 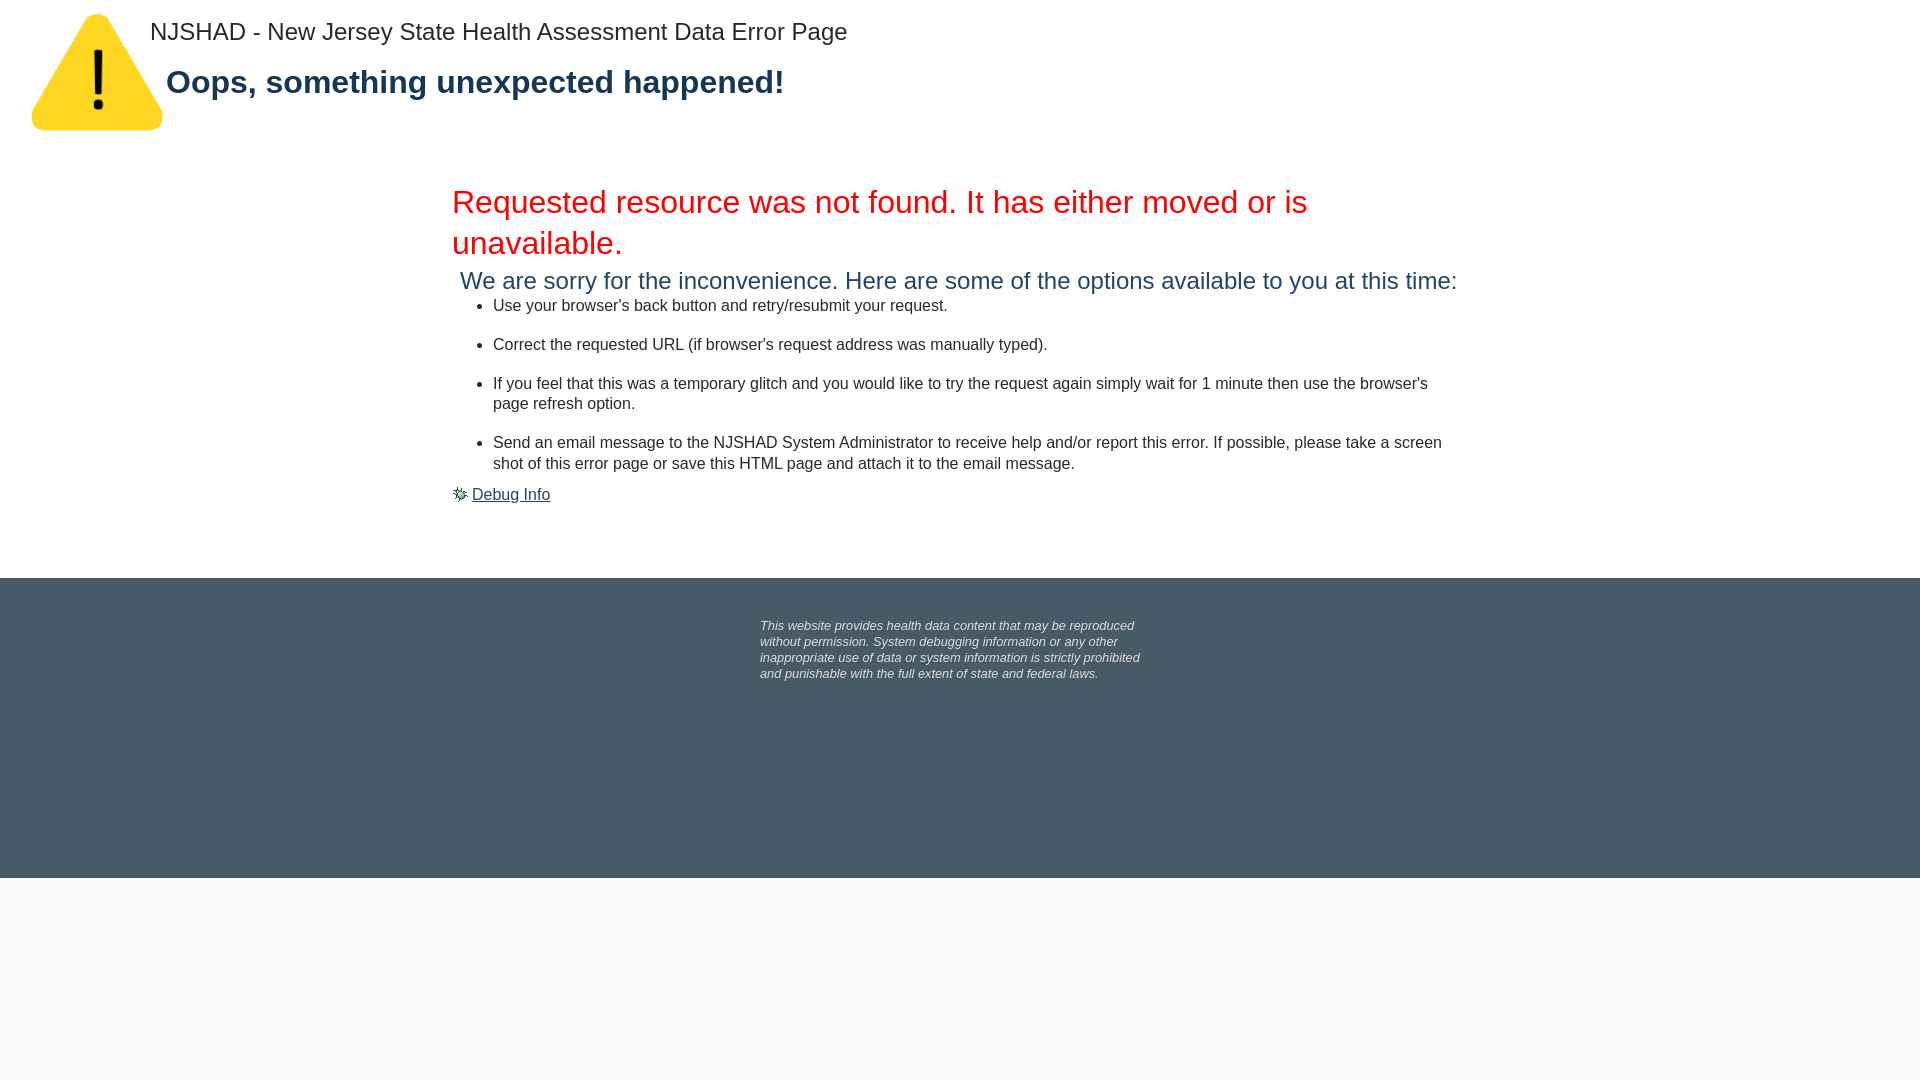 I want to click on HTTP Status Code: 500, so click(x=960, y=223).